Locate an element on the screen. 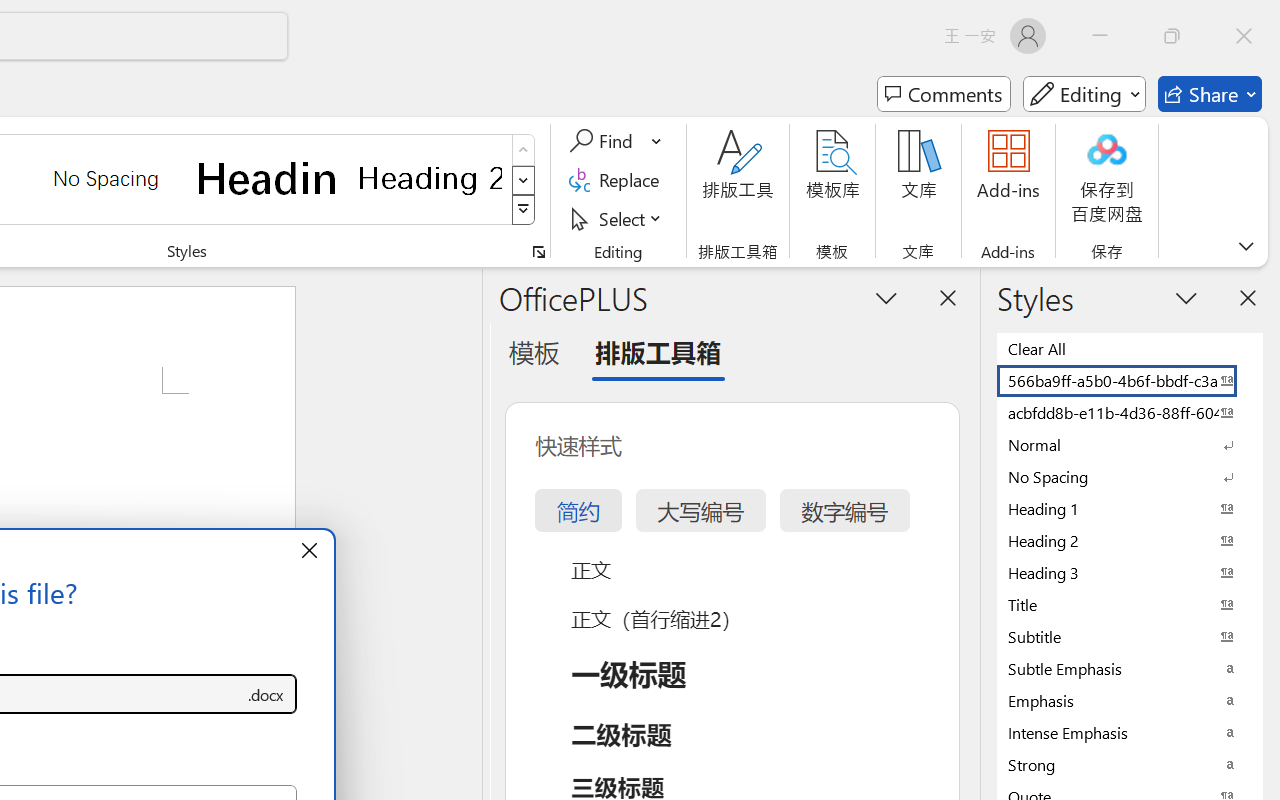 This screenshot has width=1280, height=800. Mode is located at coordinates (1084, 94).